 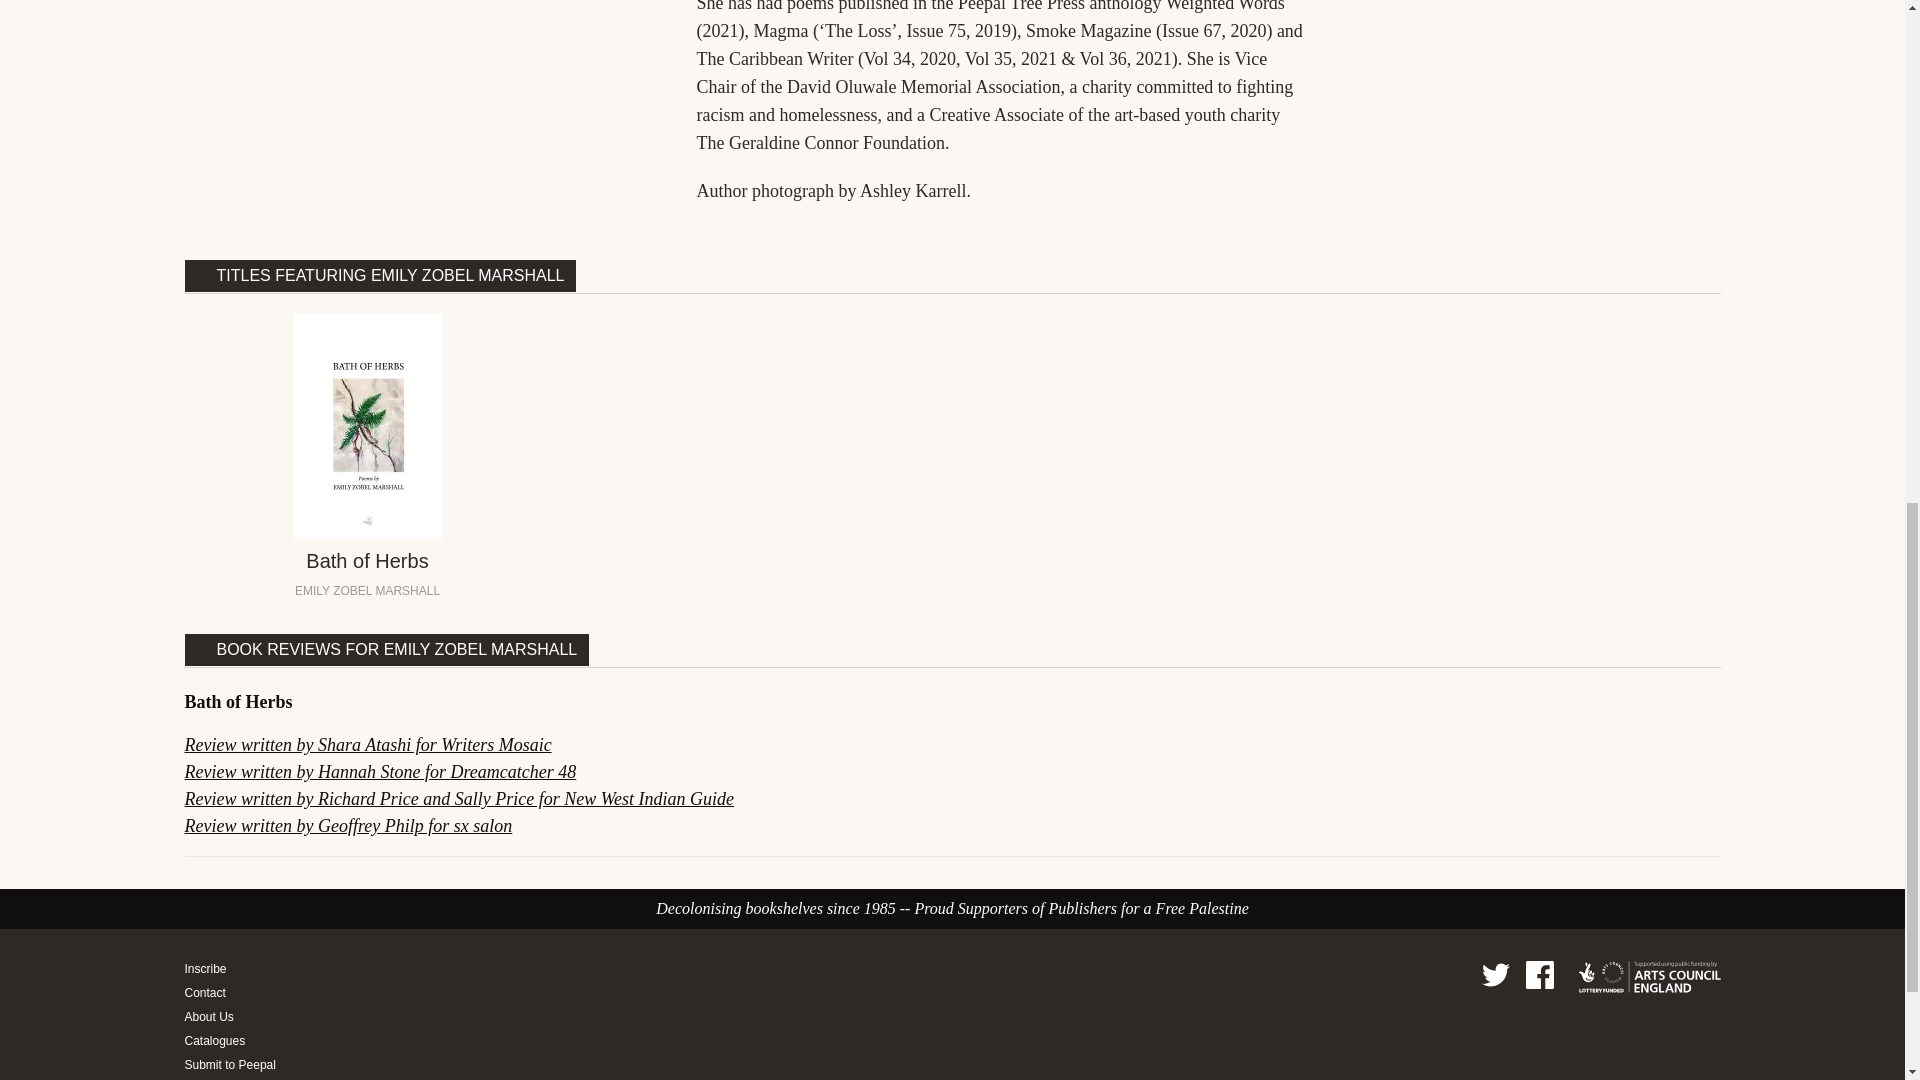 What do you see at coordinates (234, 1016) in the screenshot?
I see `About Us` at bounding box center [234, 1016].